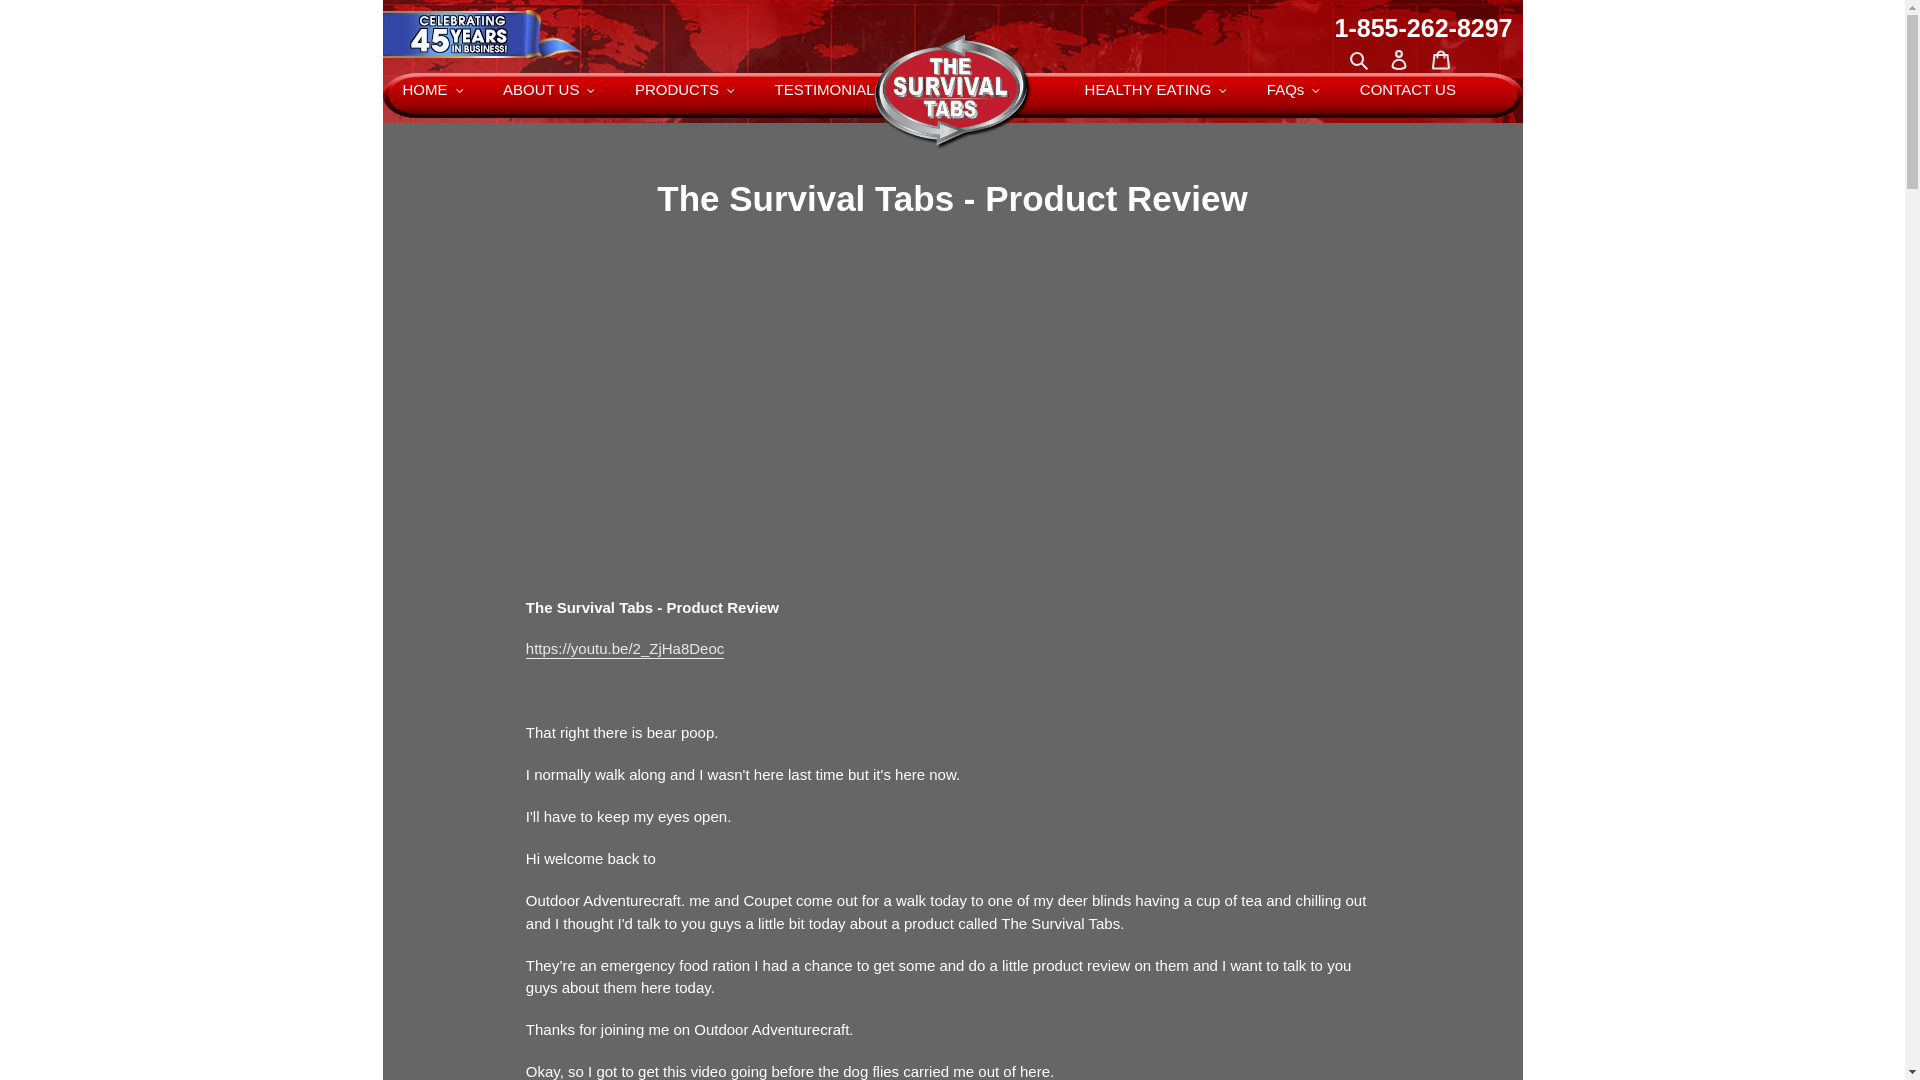  What do you see at coordinates (1440, 59) in the screenshot?
I see `Cart` at bounding box center [1440, 59].